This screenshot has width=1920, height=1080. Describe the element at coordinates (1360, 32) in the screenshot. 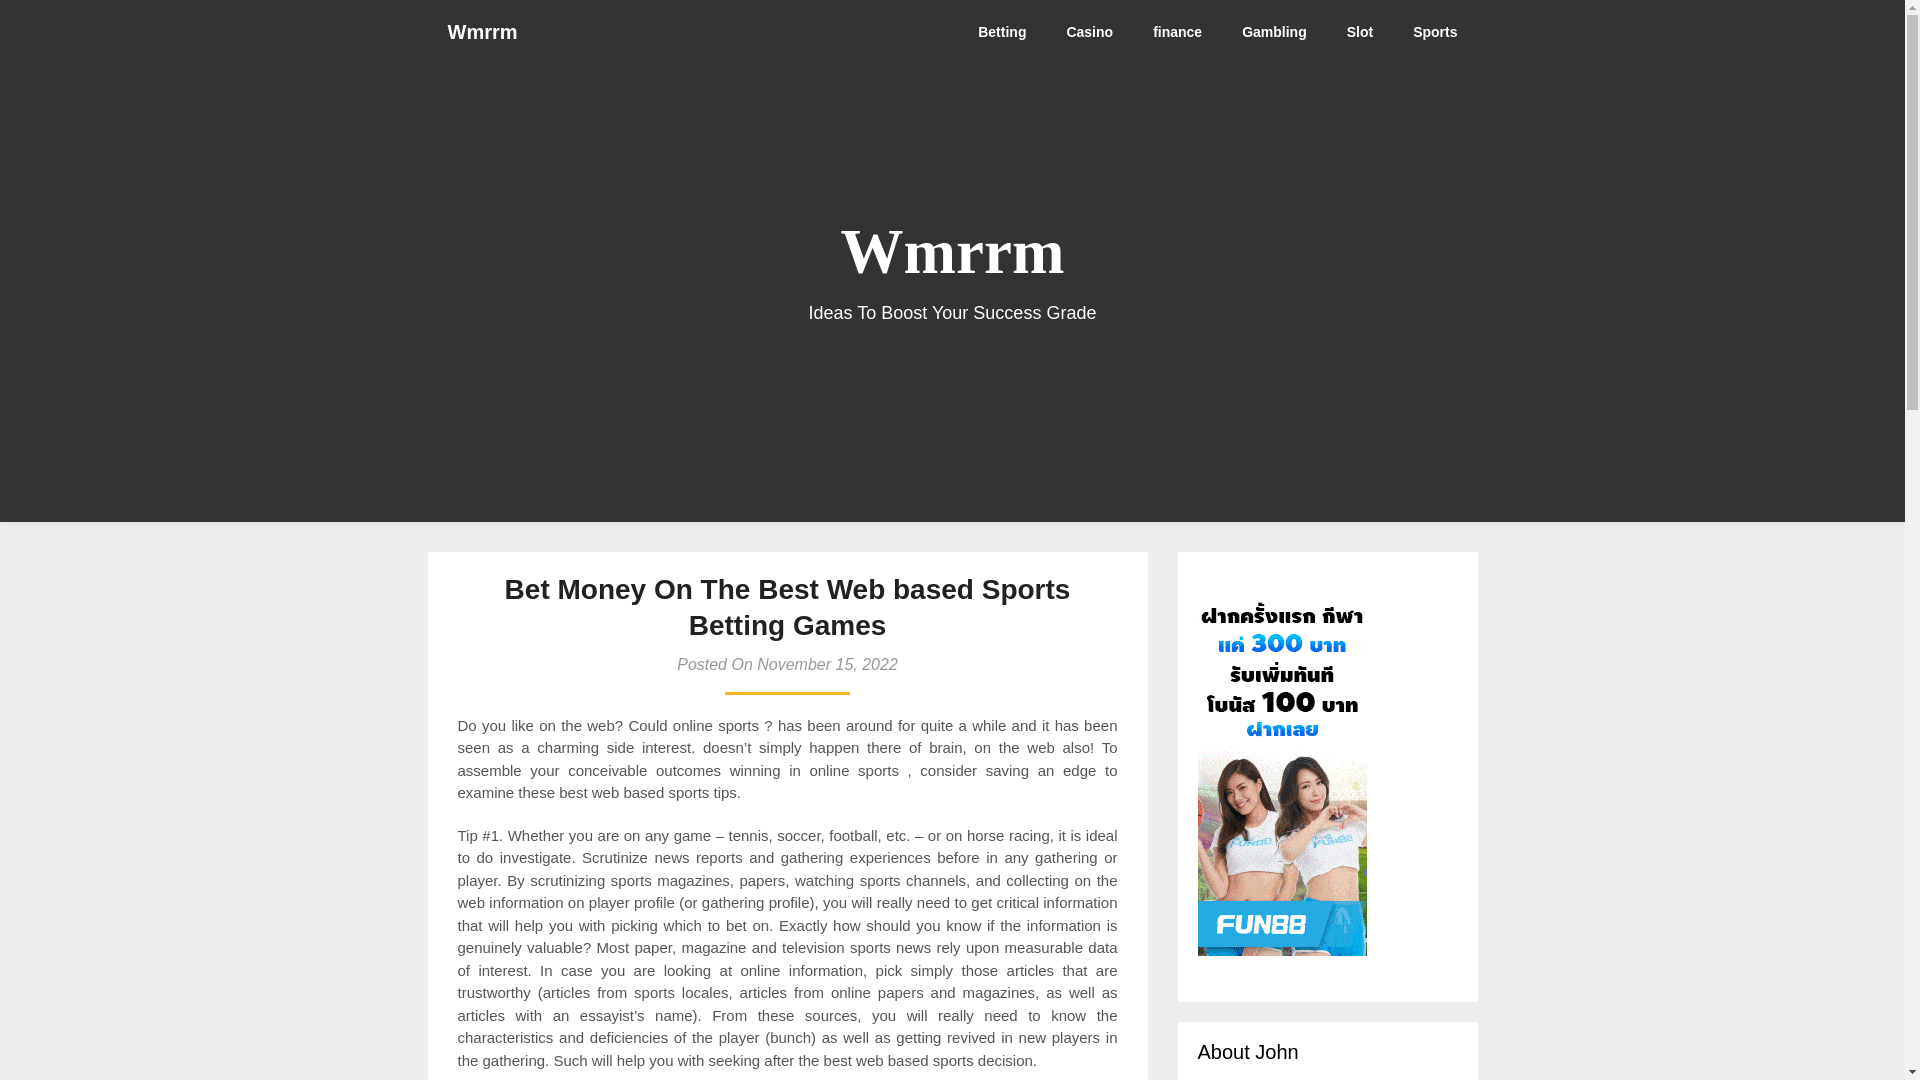

I see `Slot` at that location.